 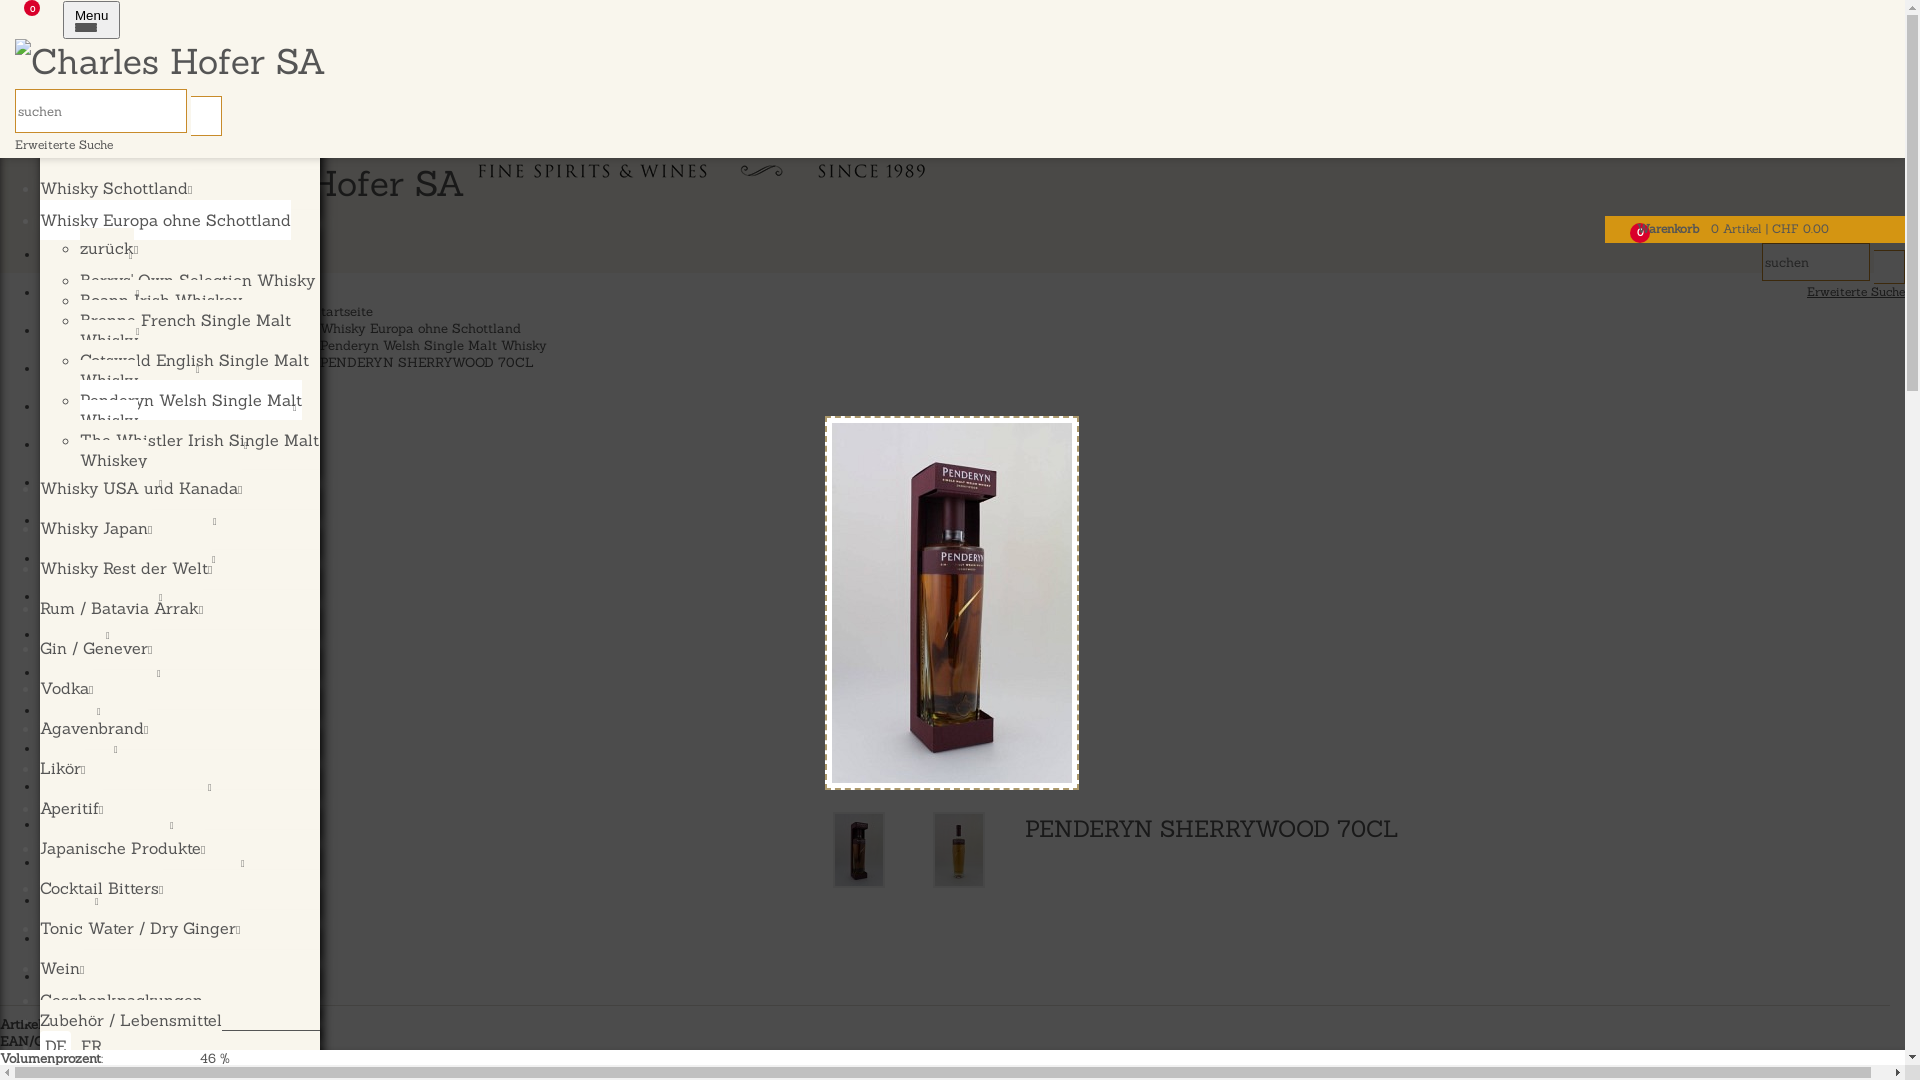 What do you see at coordinates (92, 1046) in the screenshot?
I see `FR` at bounding box center [92, 1046].